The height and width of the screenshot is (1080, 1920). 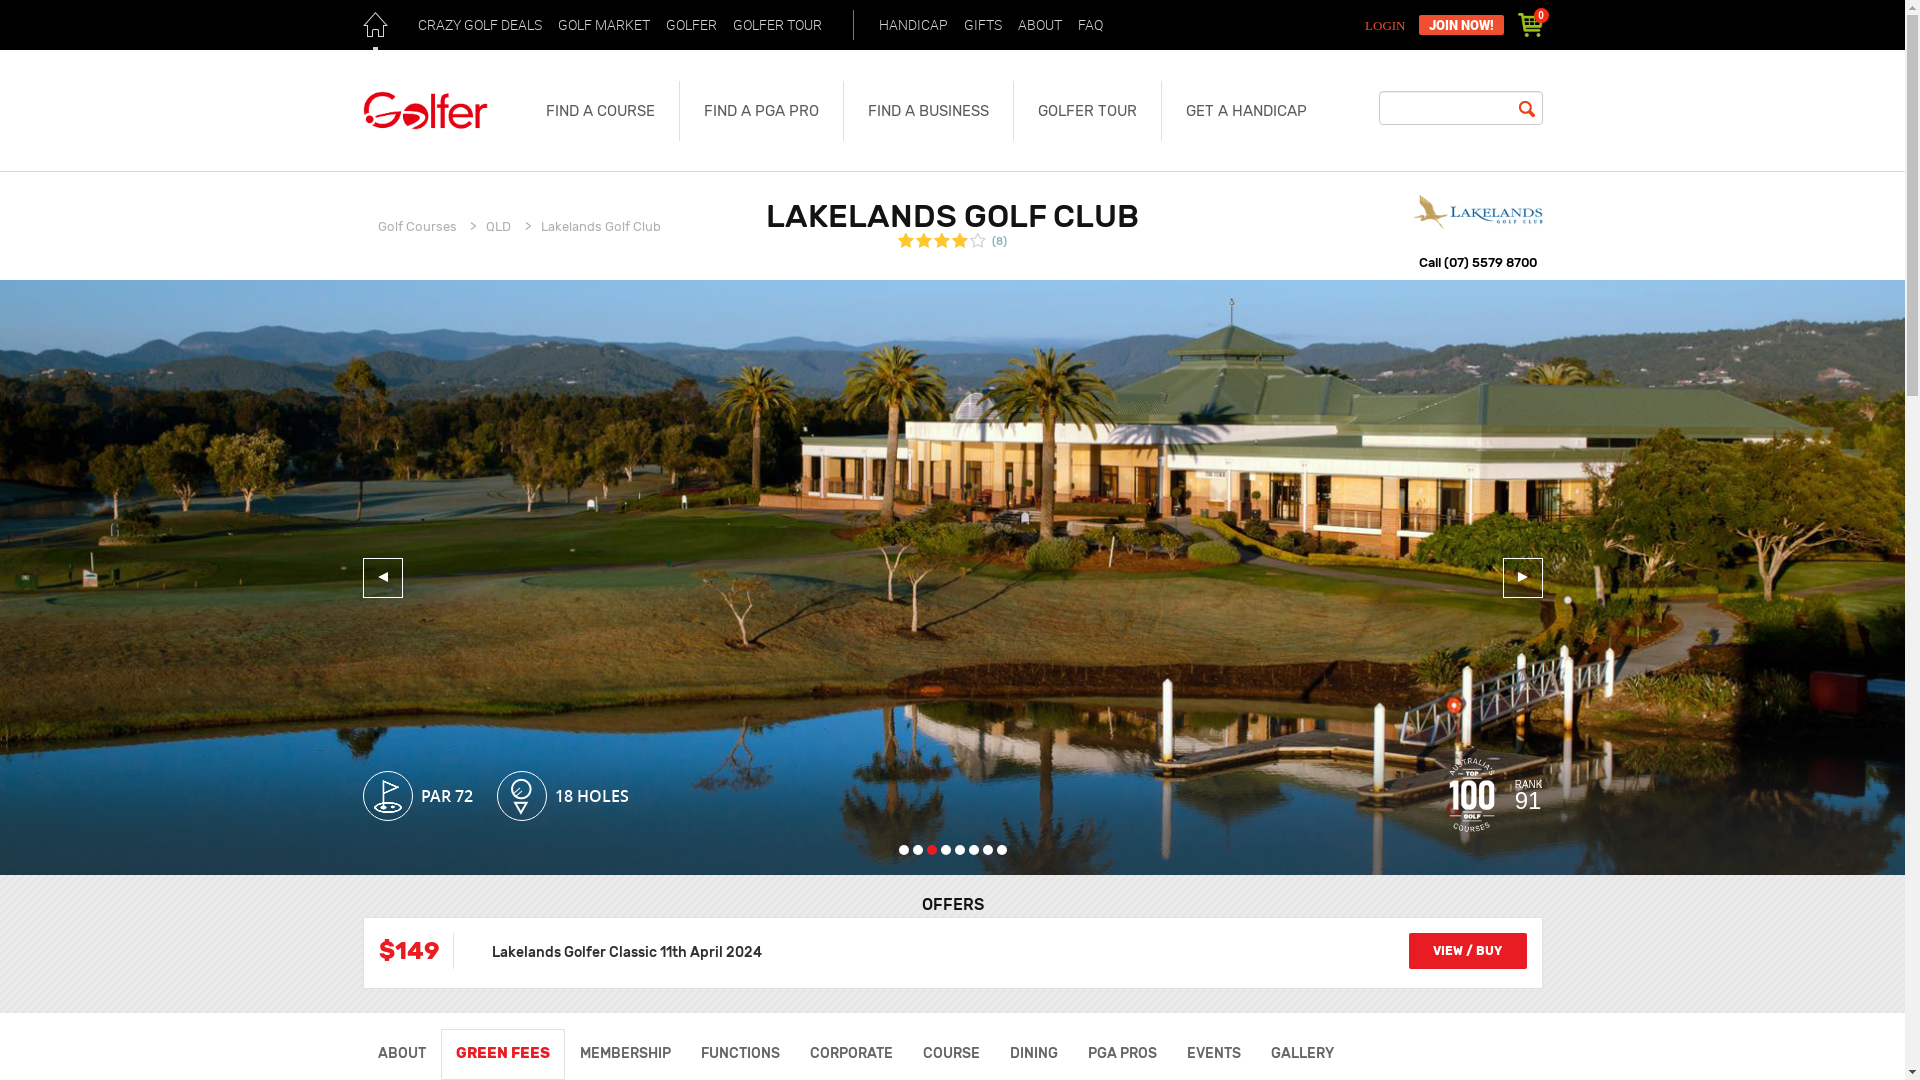 What do you see at coordinates (1033, 1054) in the screenshot?
I see `DINING` at bounding box center [1033, 1054].